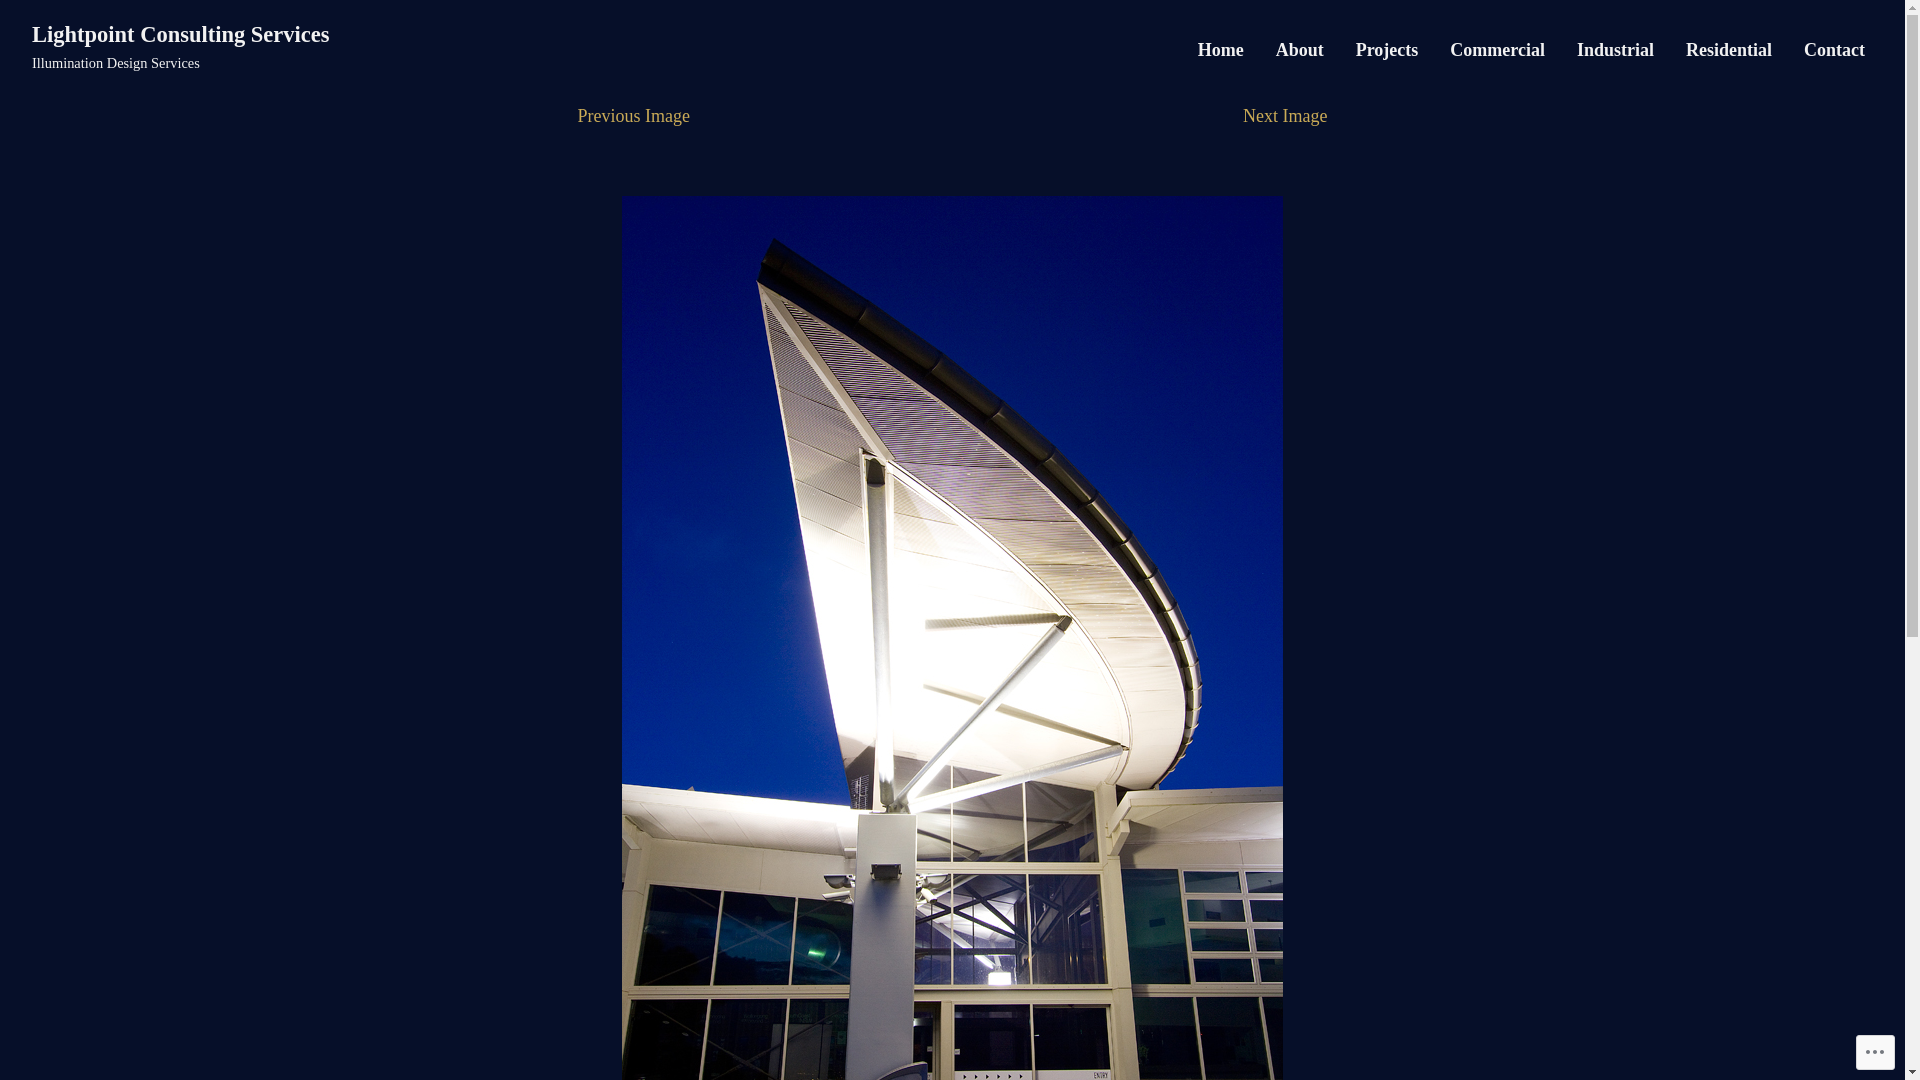  I want to click on Lightpoint Consulting Services, so click(181, 34).